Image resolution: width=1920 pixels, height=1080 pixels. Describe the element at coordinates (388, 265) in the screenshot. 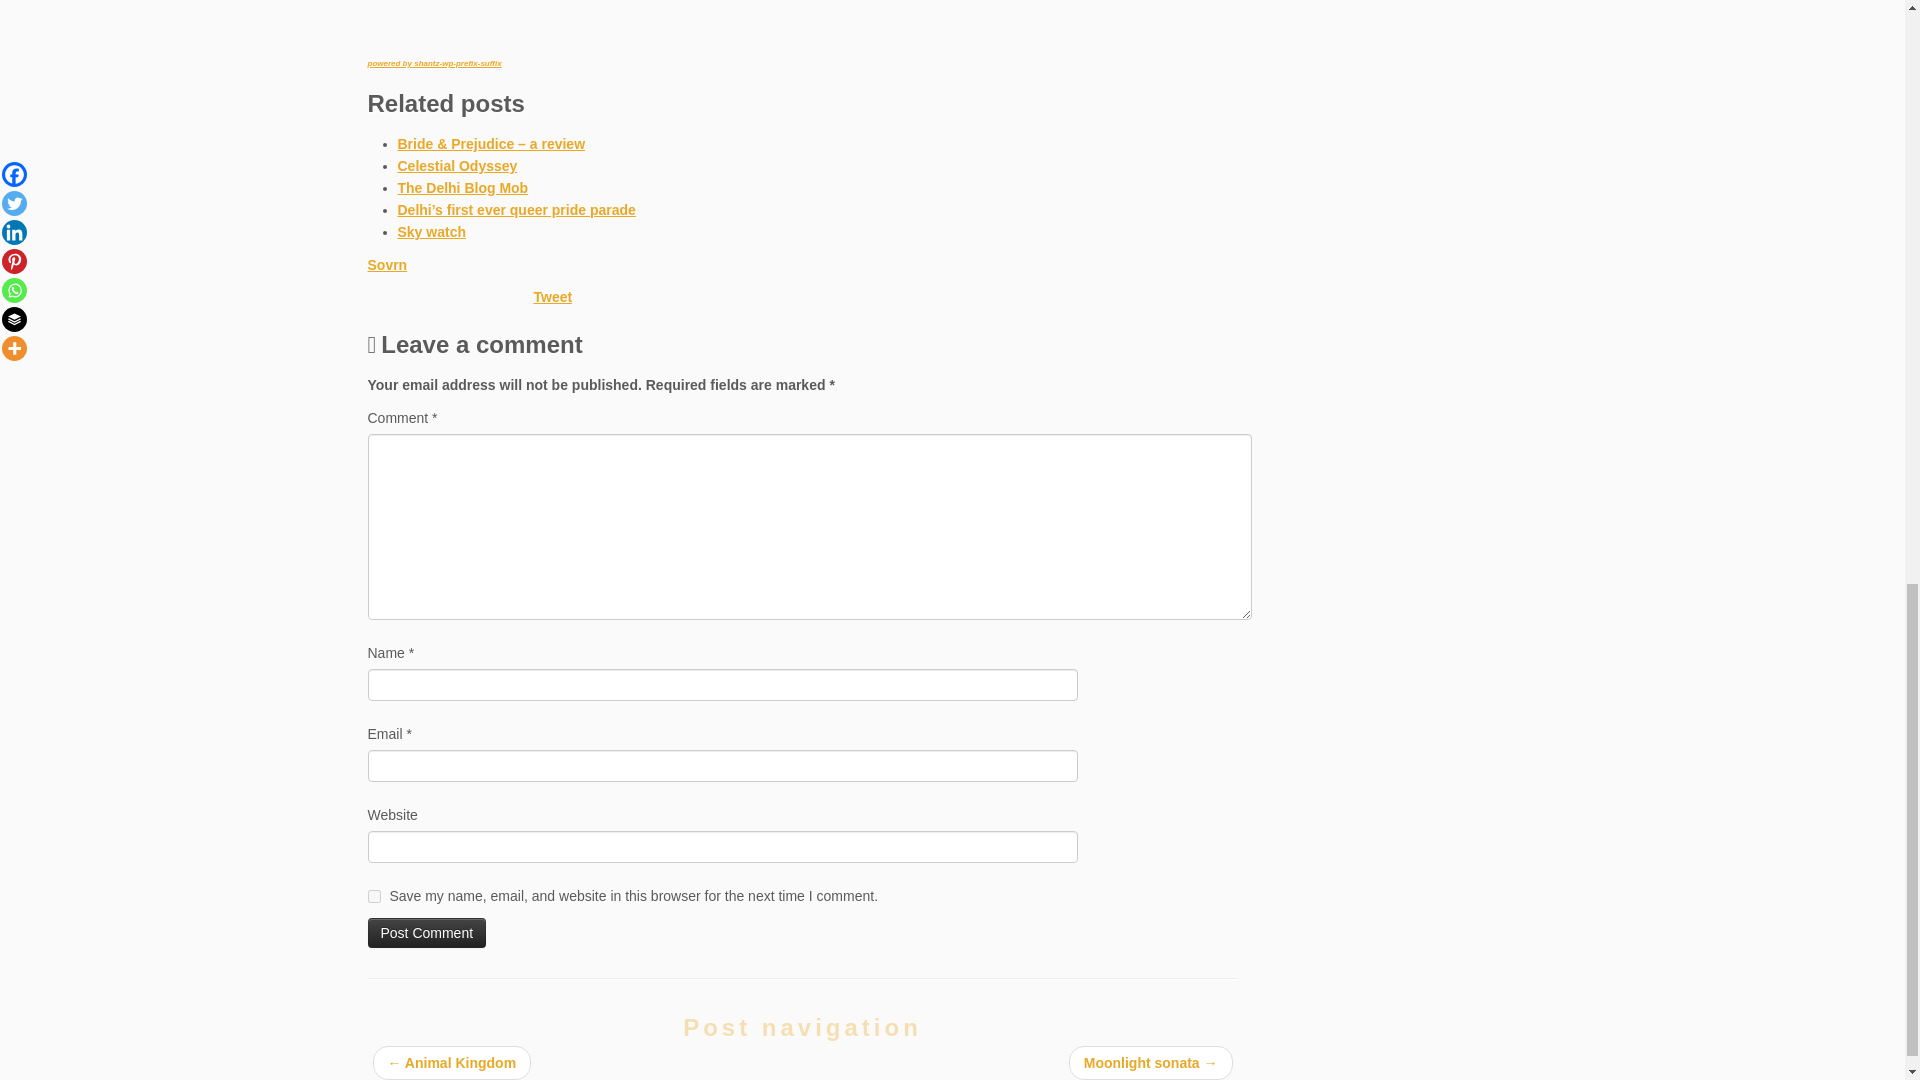

I see `Sovrn` at that location.